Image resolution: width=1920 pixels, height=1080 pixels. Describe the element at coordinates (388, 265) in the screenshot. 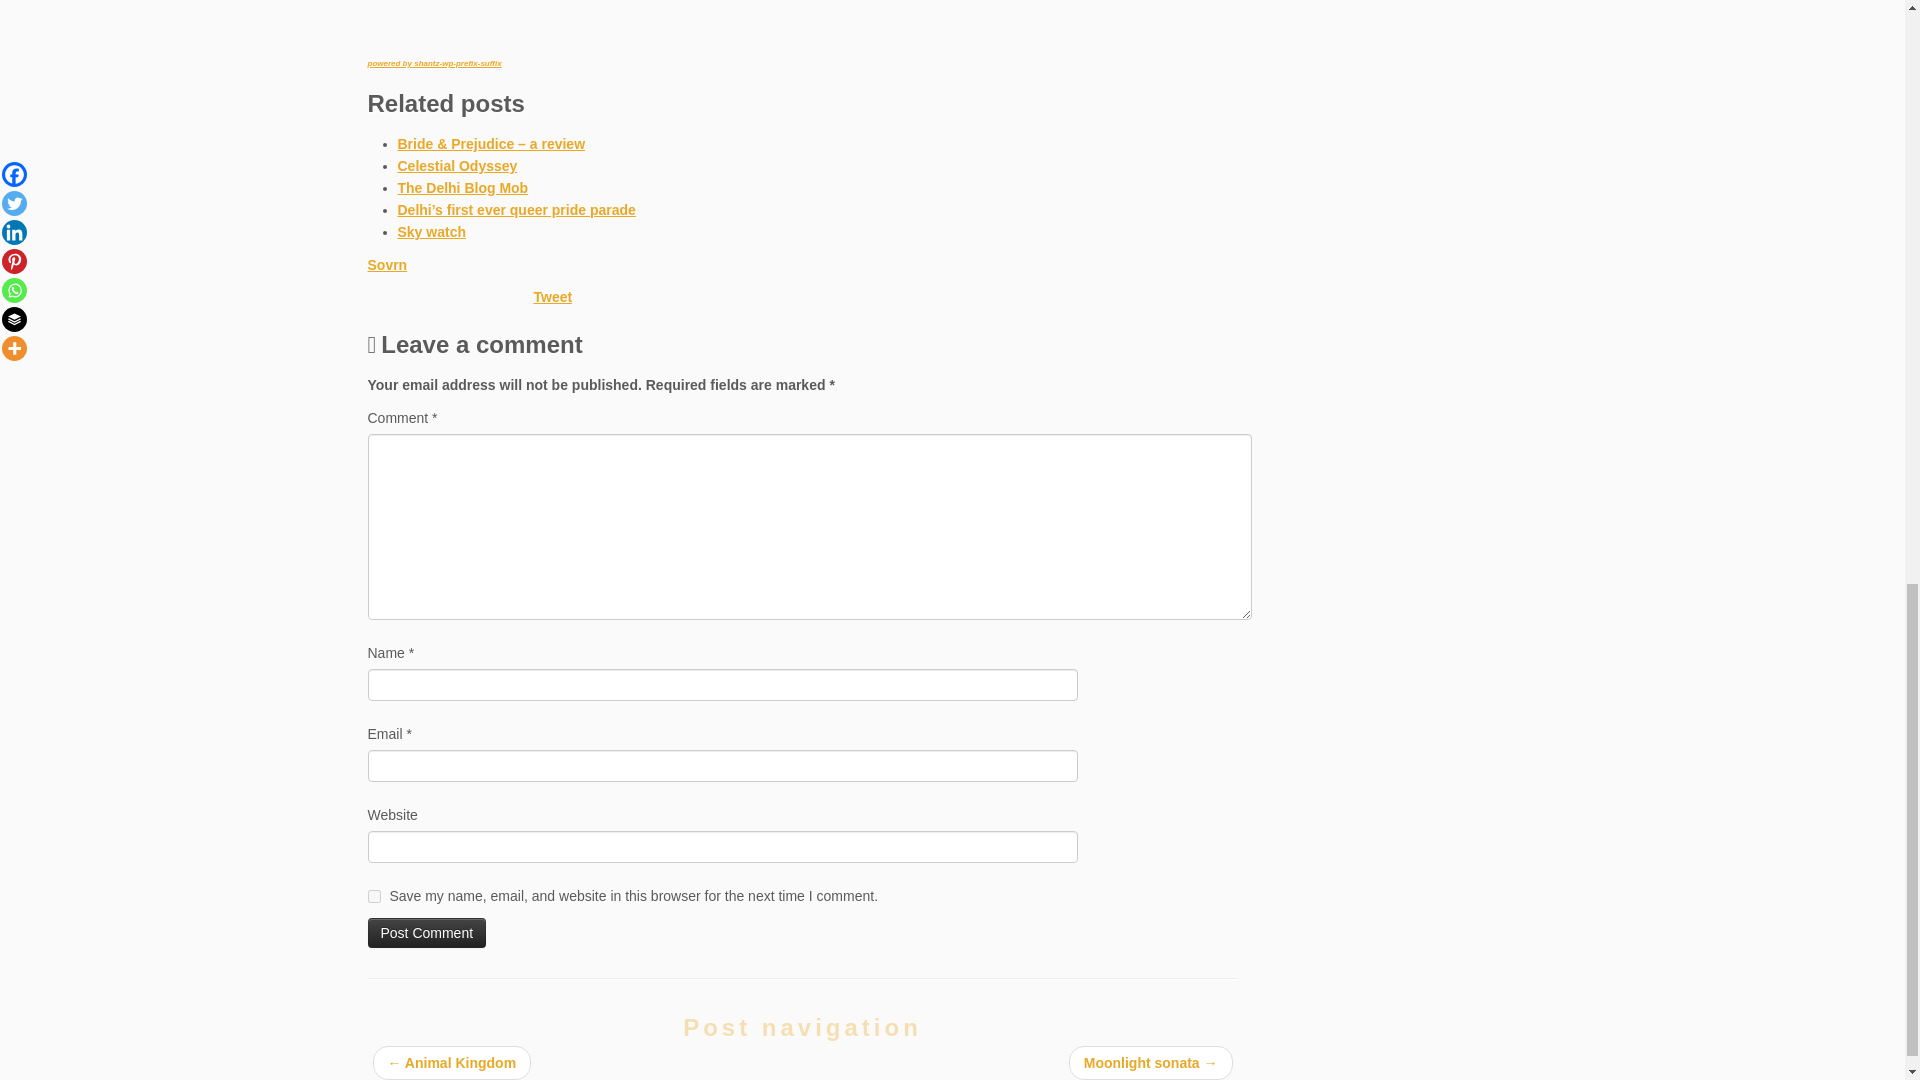

I see `Sovrn` at that location.